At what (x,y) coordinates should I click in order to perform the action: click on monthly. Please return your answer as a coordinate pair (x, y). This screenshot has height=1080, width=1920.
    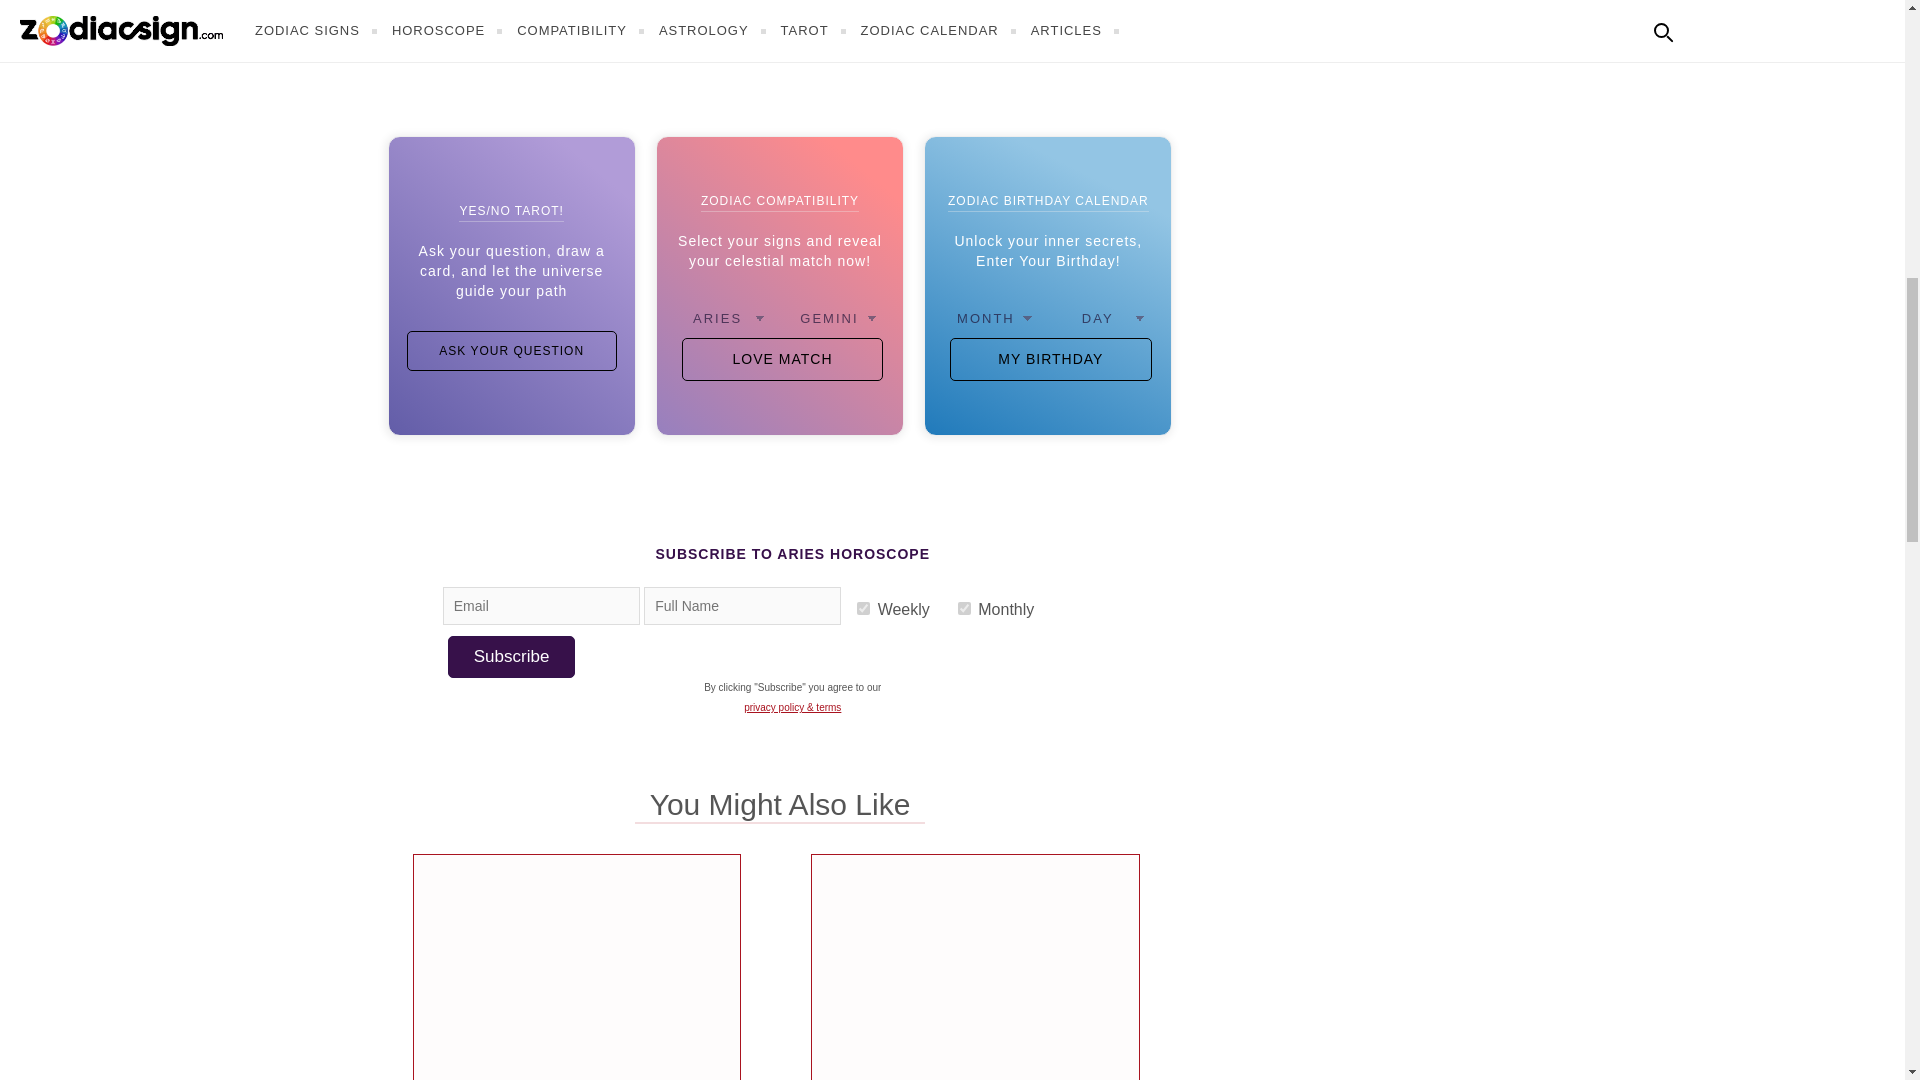
    Looking at the image, I should click on (964, 608).